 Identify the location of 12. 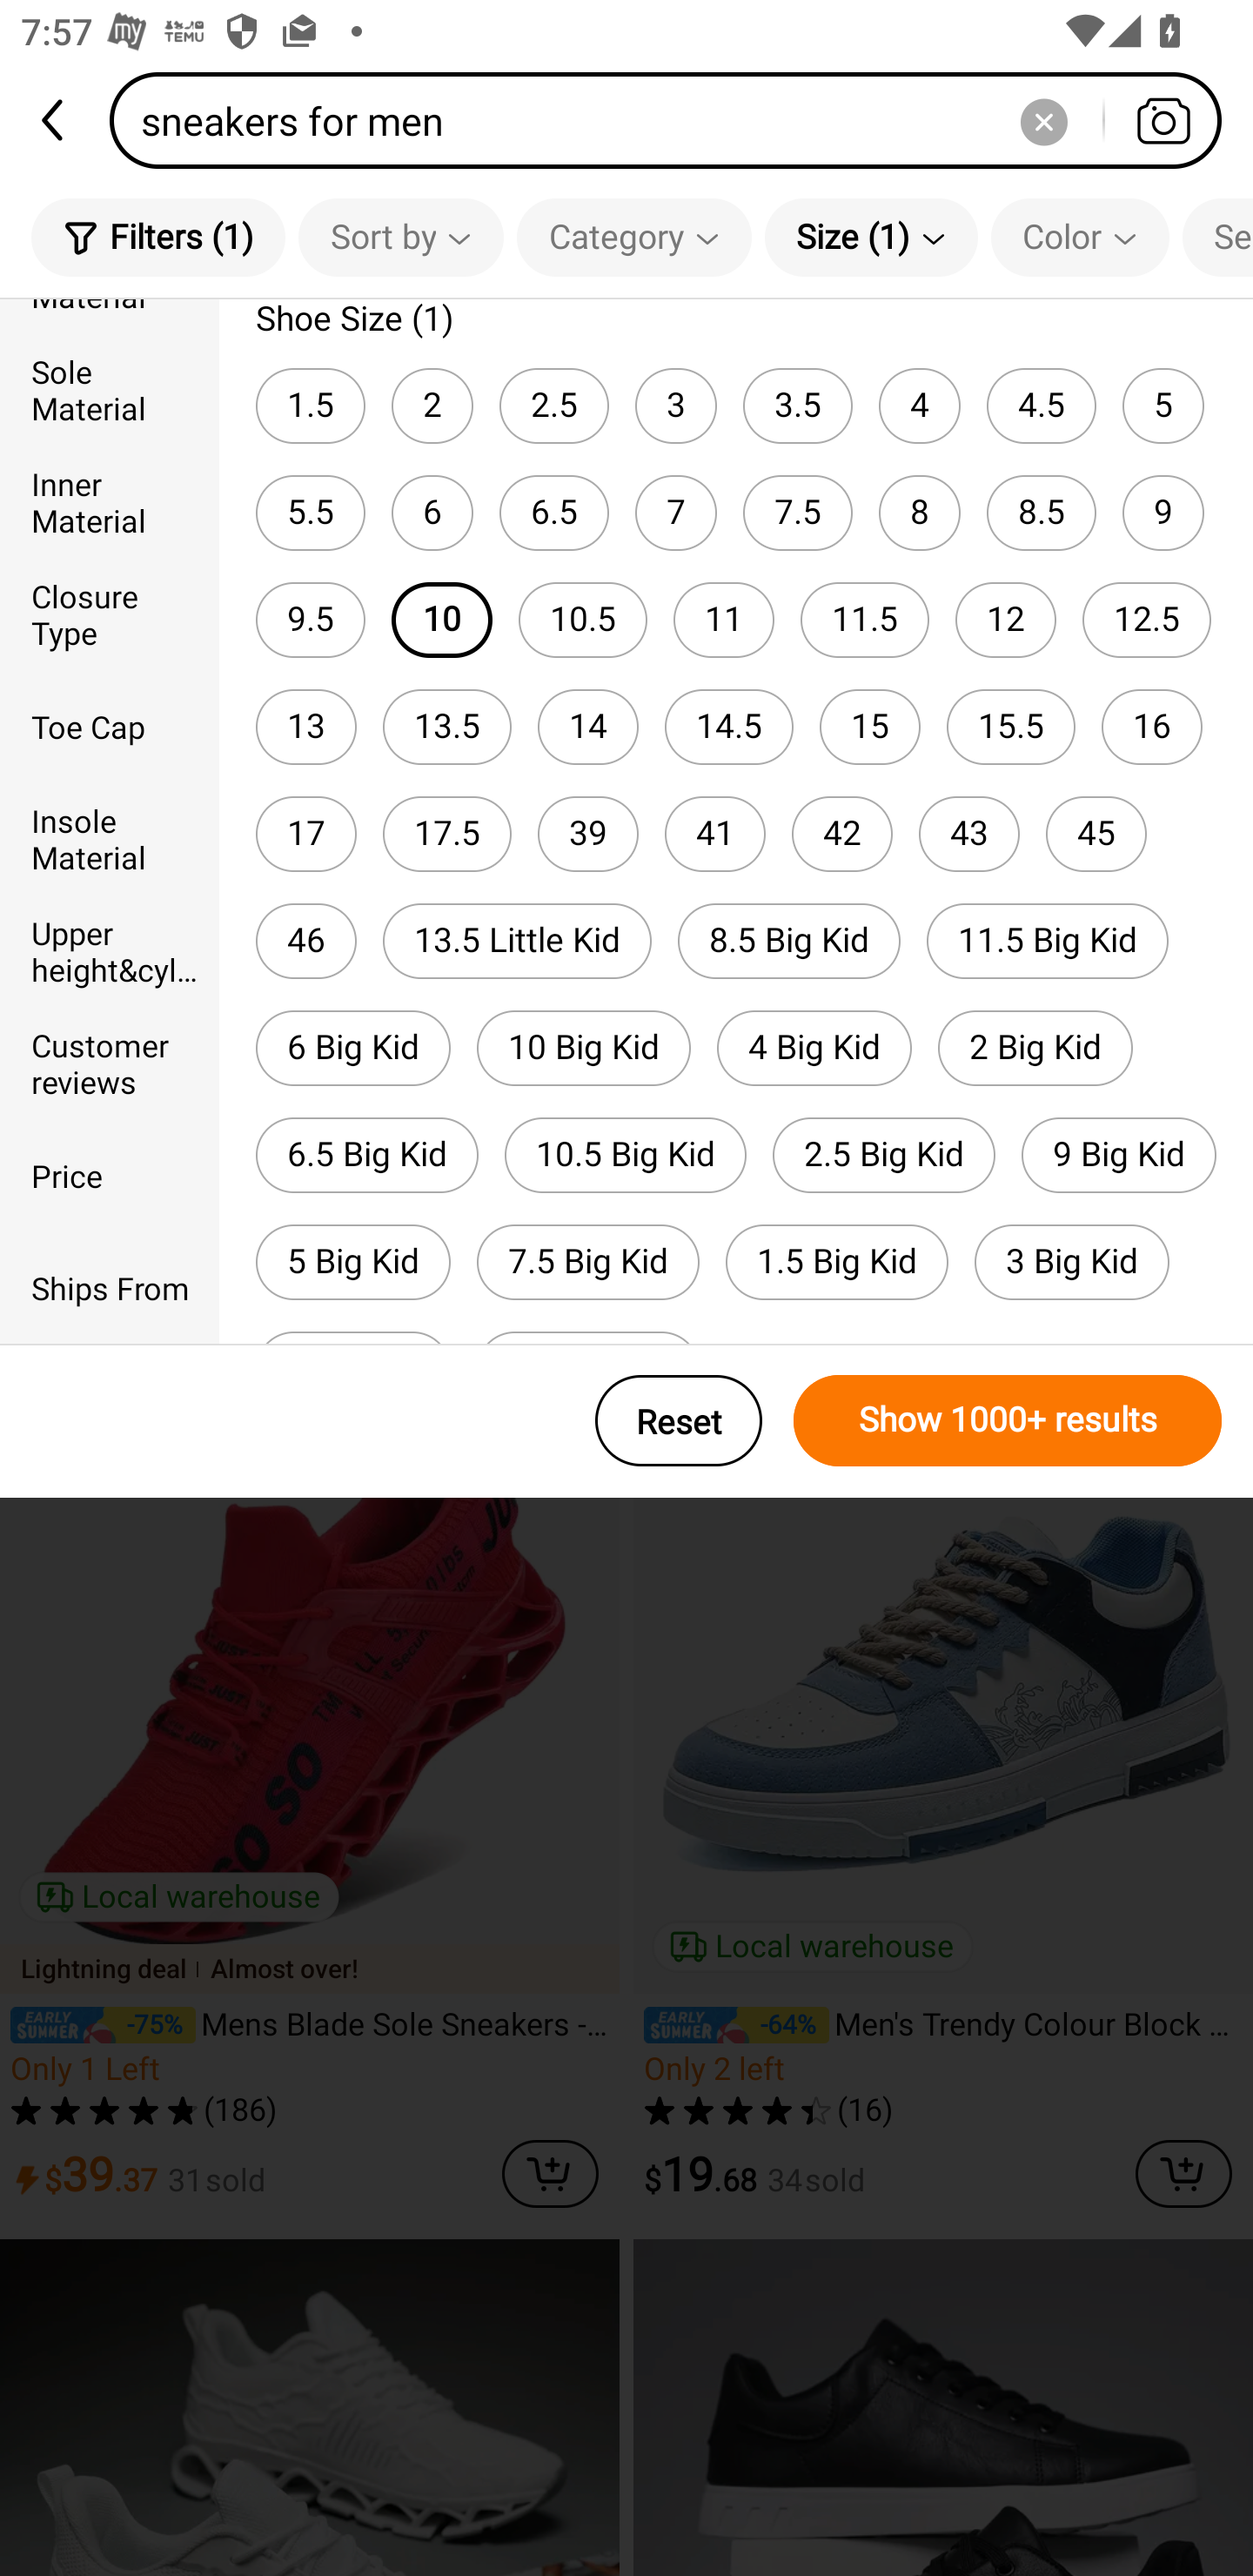
(1005, 619).